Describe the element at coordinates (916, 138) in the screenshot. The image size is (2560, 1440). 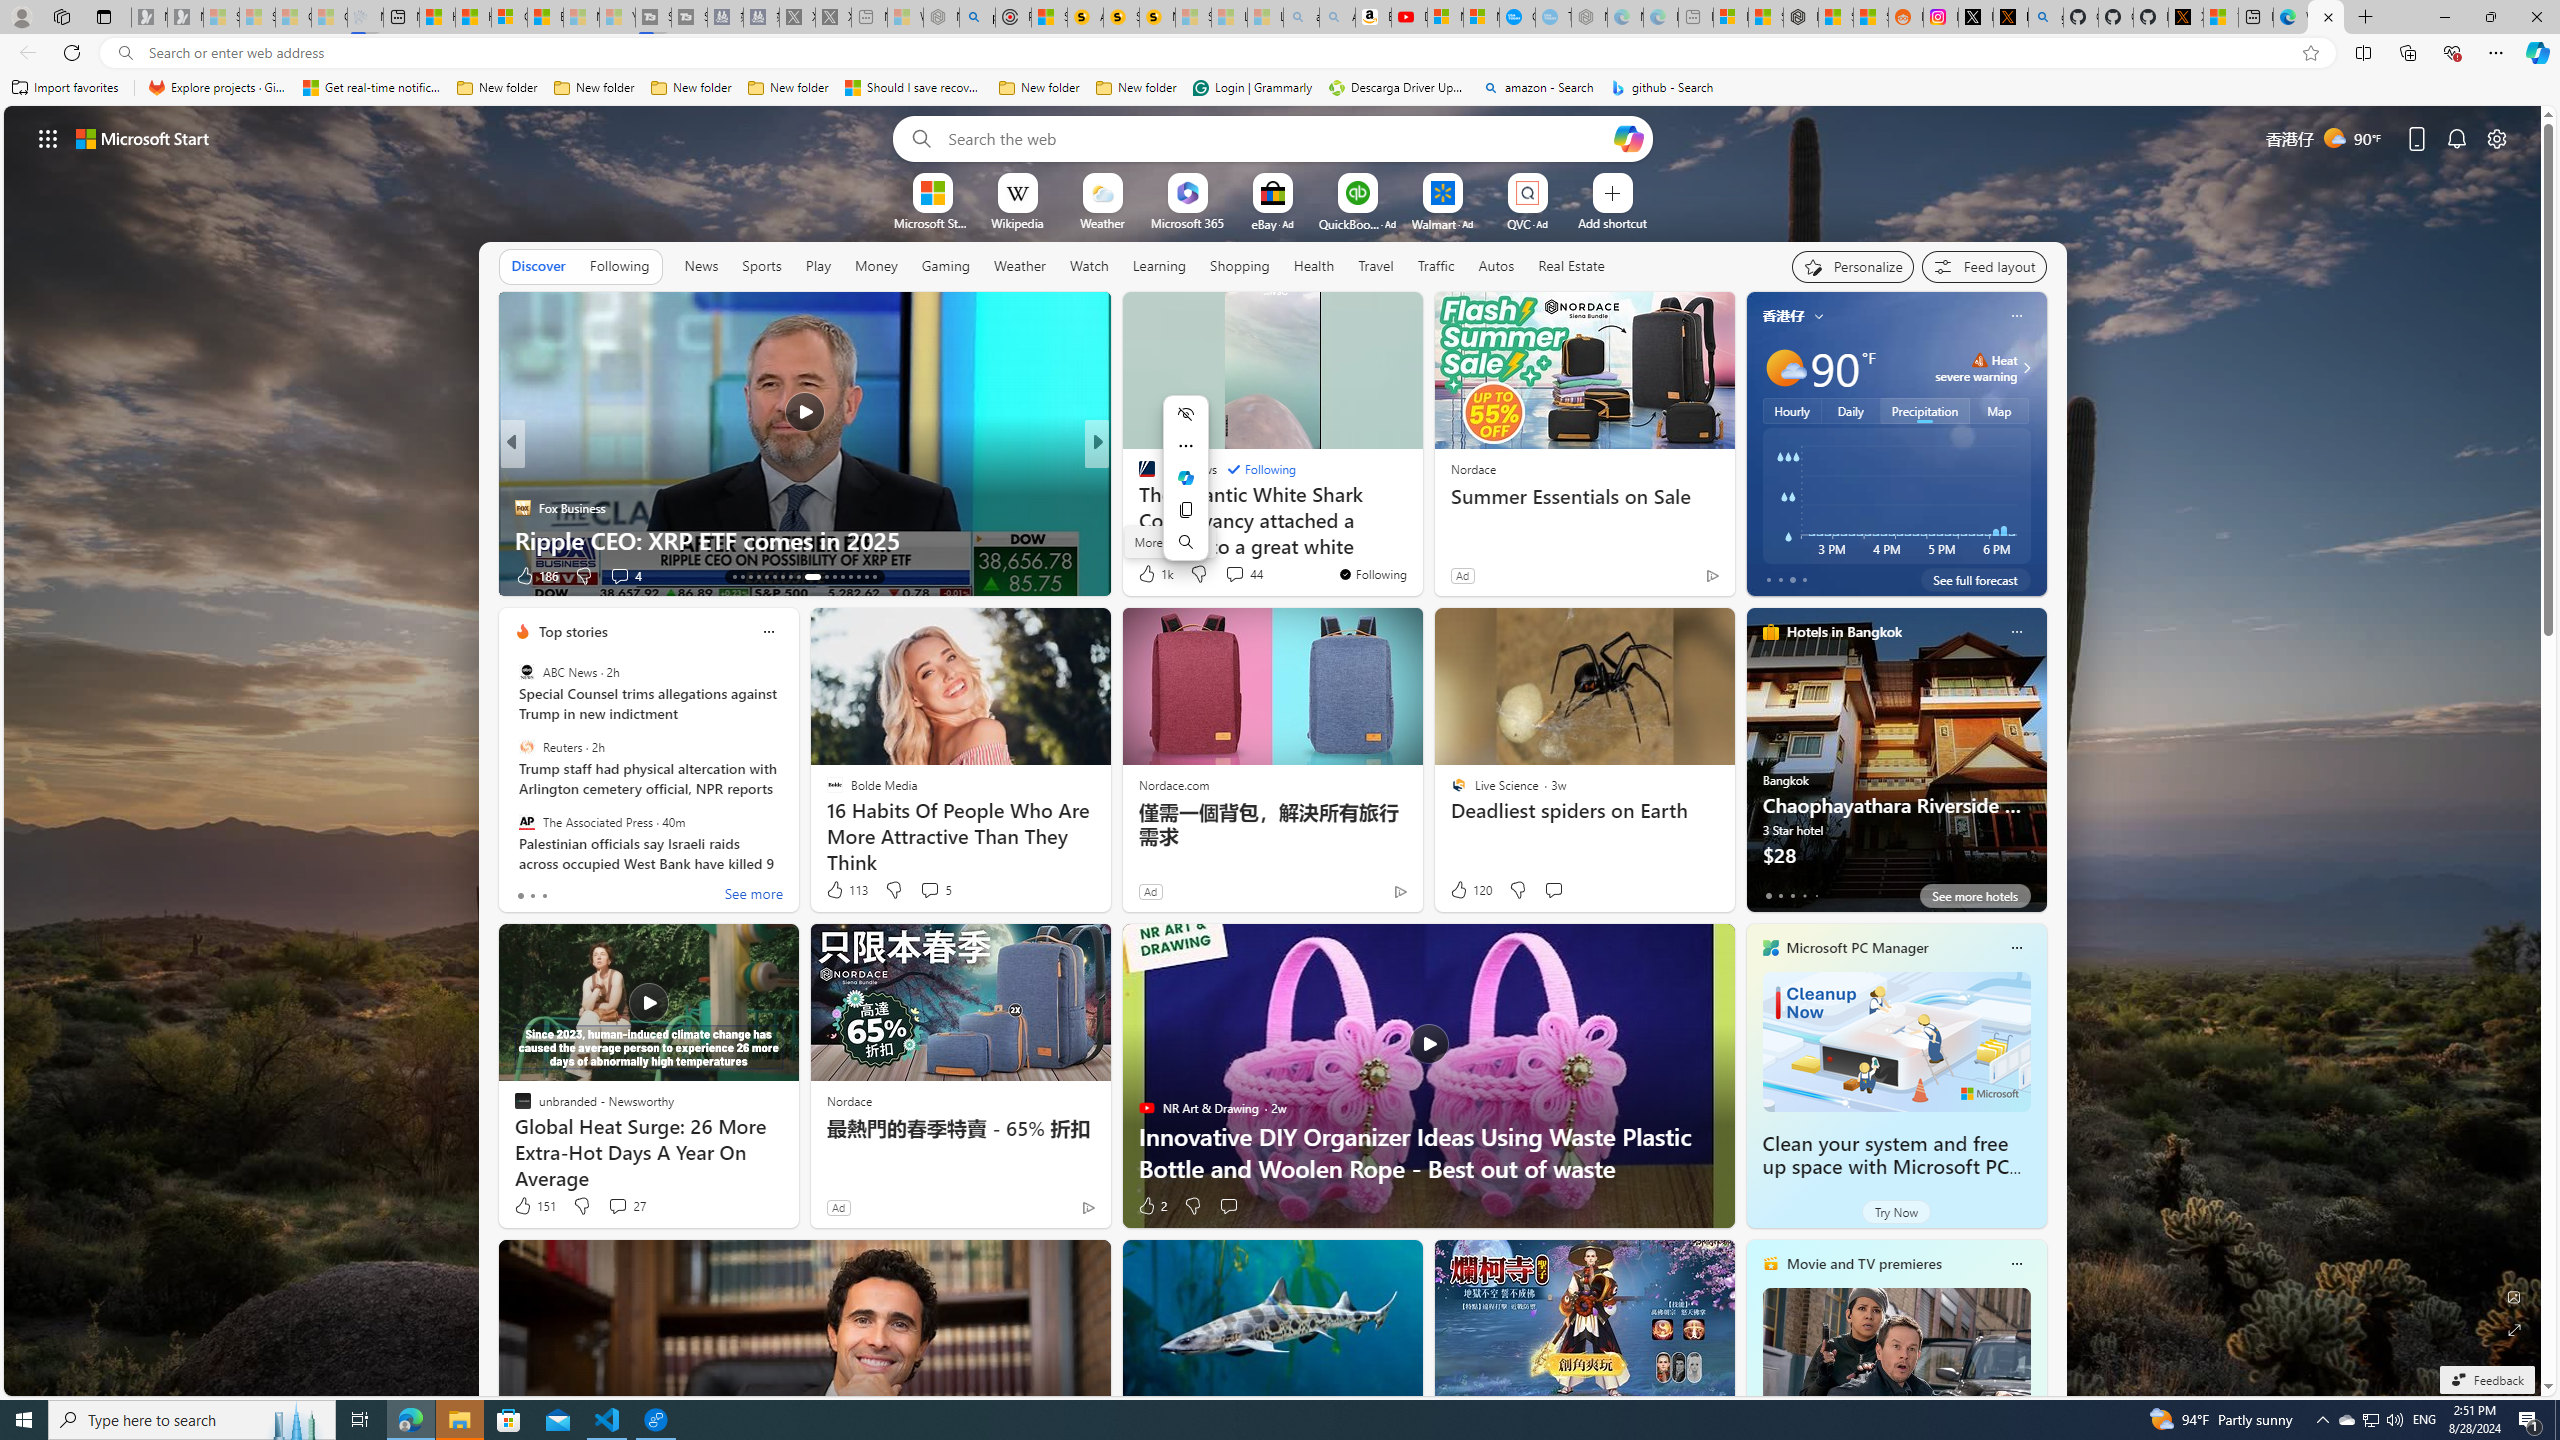
I see `Search` at that location.